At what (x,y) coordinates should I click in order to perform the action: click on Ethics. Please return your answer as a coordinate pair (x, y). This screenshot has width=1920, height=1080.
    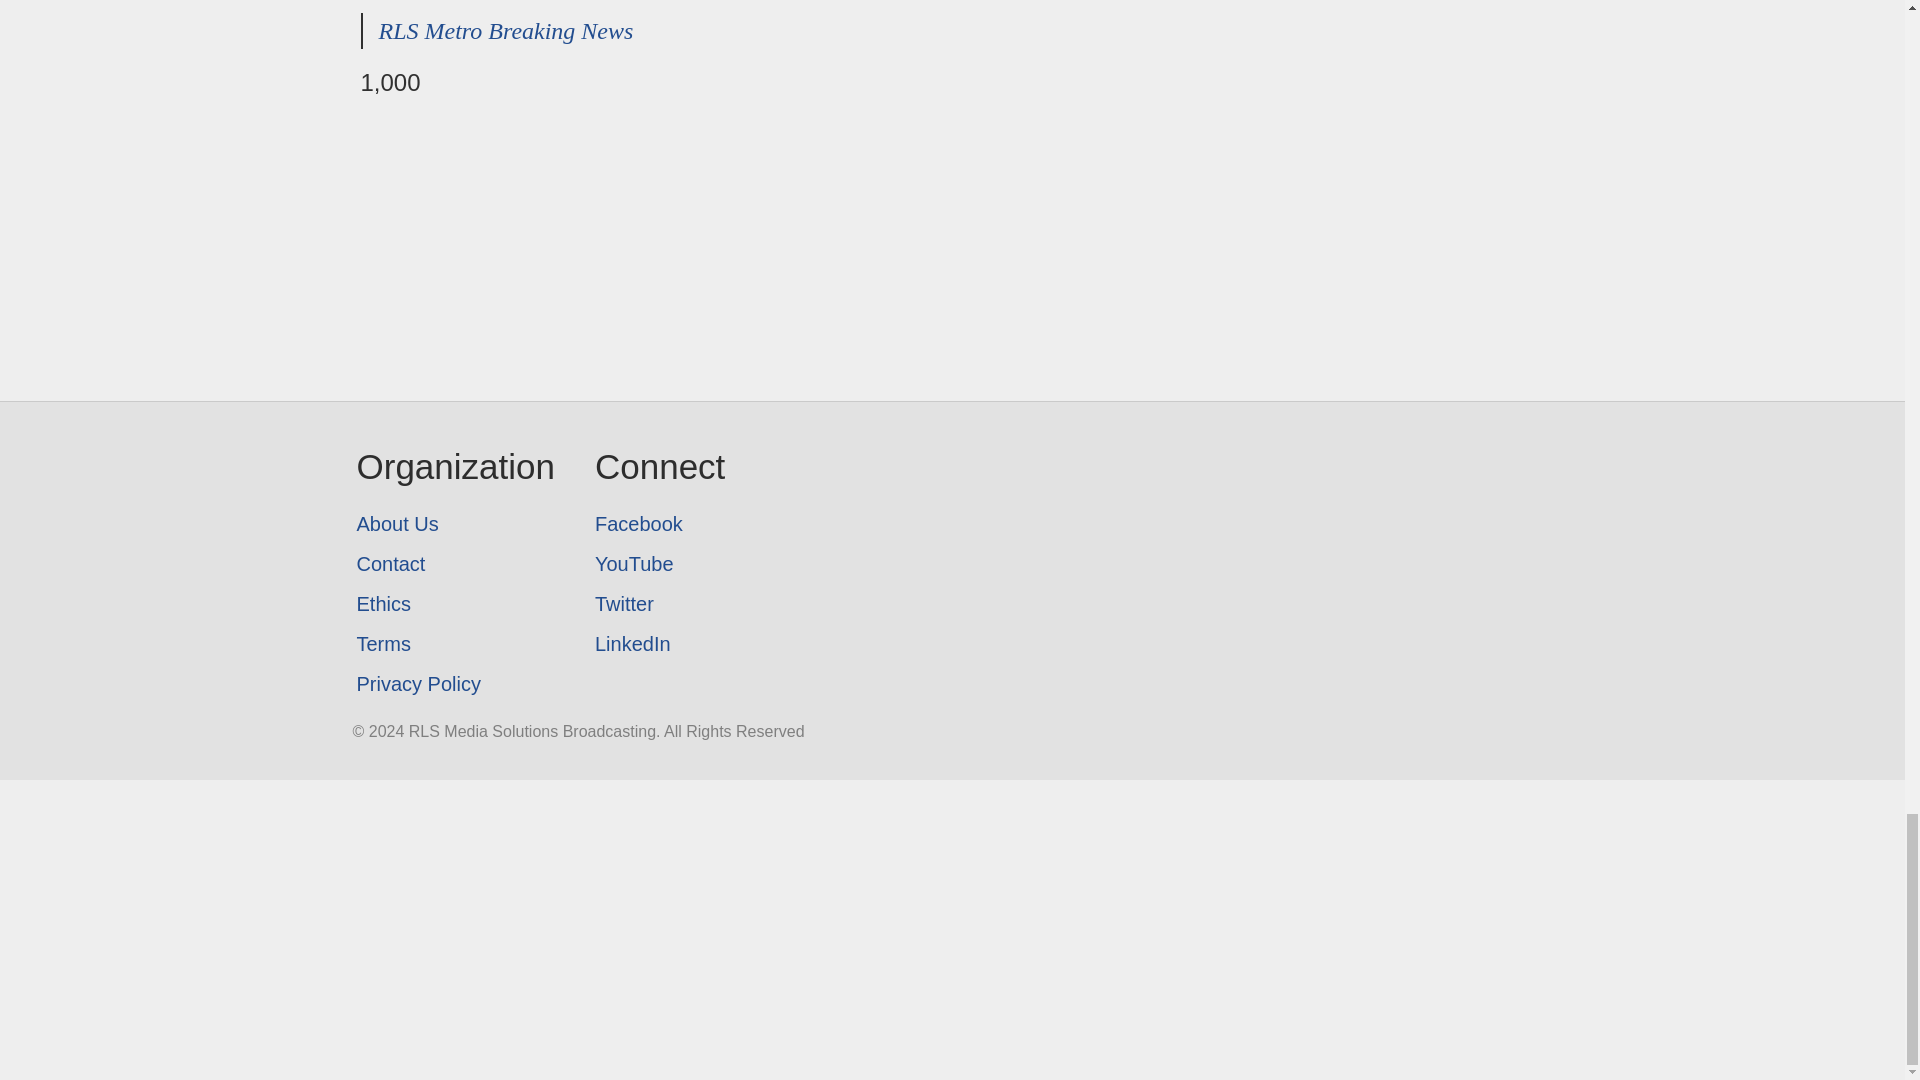
    Looking at the image, I should click on (454, 604).